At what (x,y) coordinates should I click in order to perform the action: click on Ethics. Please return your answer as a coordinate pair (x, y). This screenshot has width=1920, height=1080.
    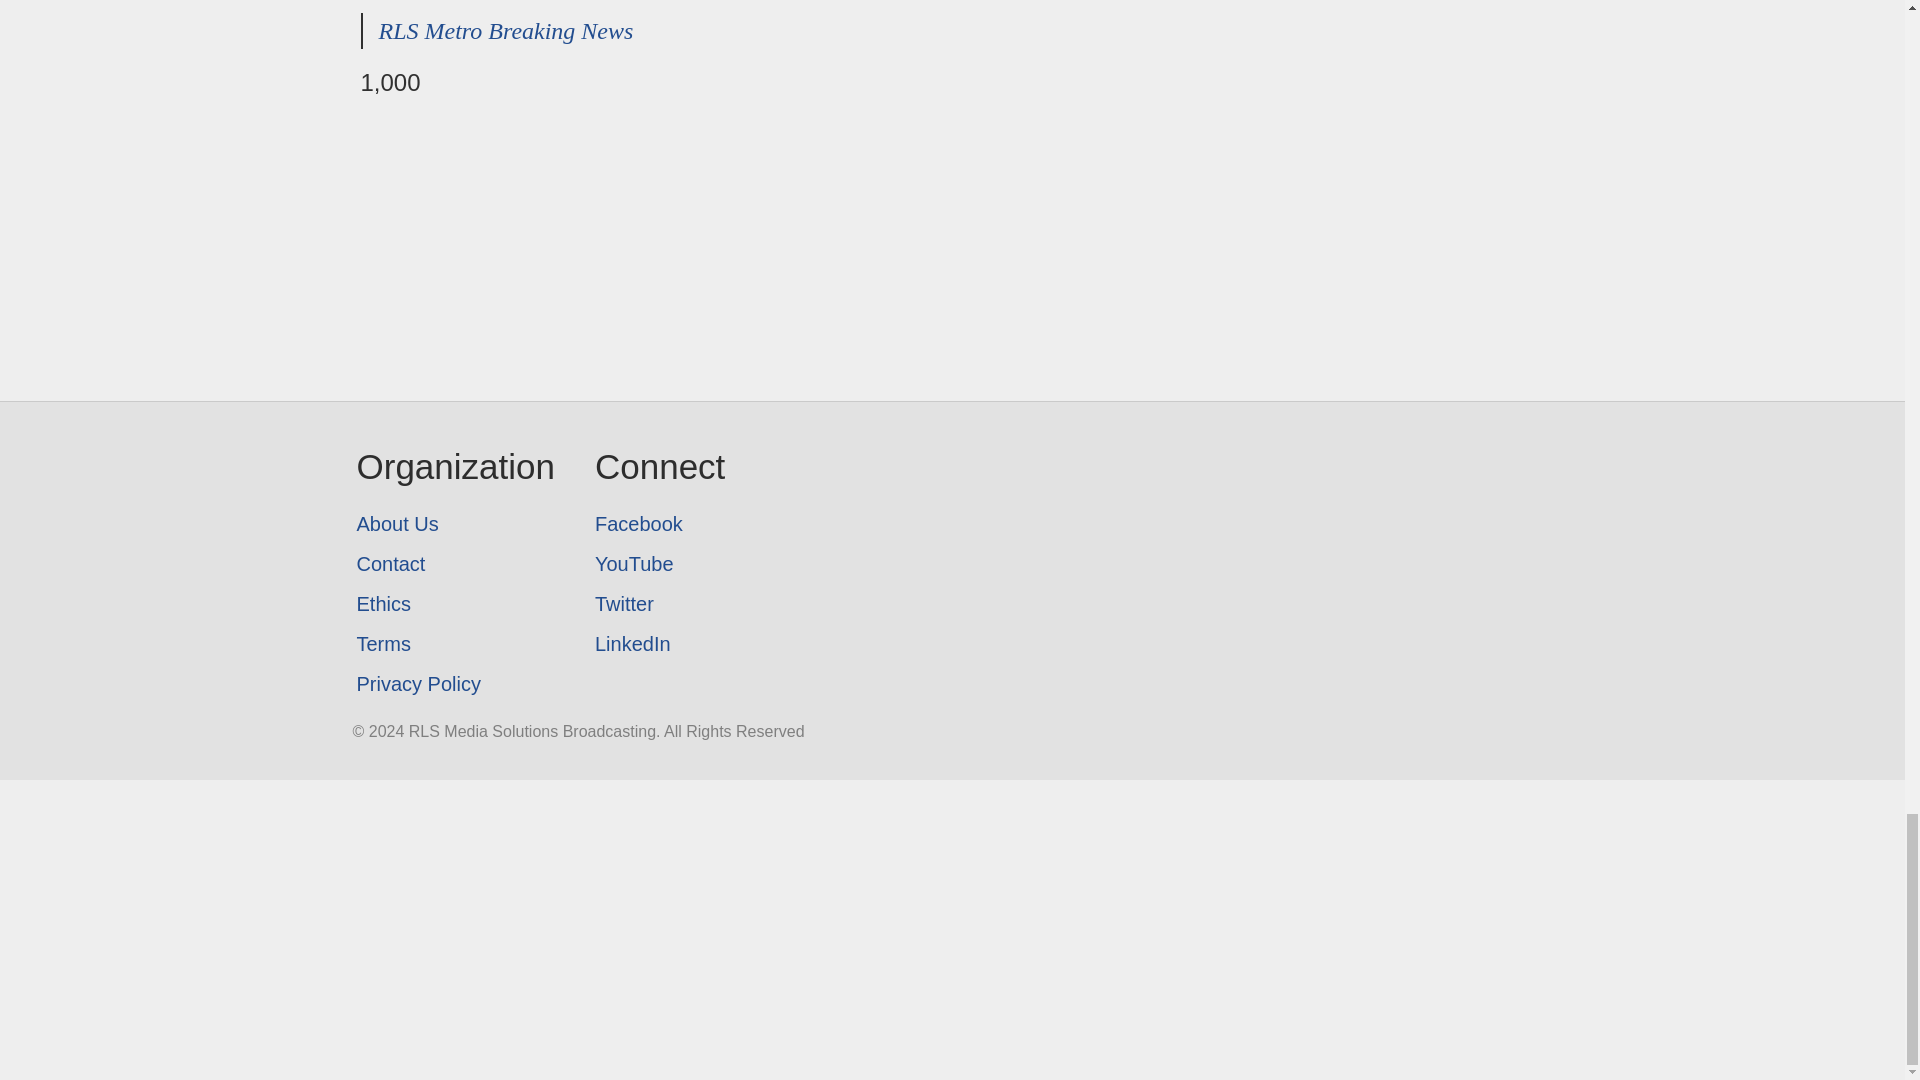
    Looking at the image, I should click on (454, 604).